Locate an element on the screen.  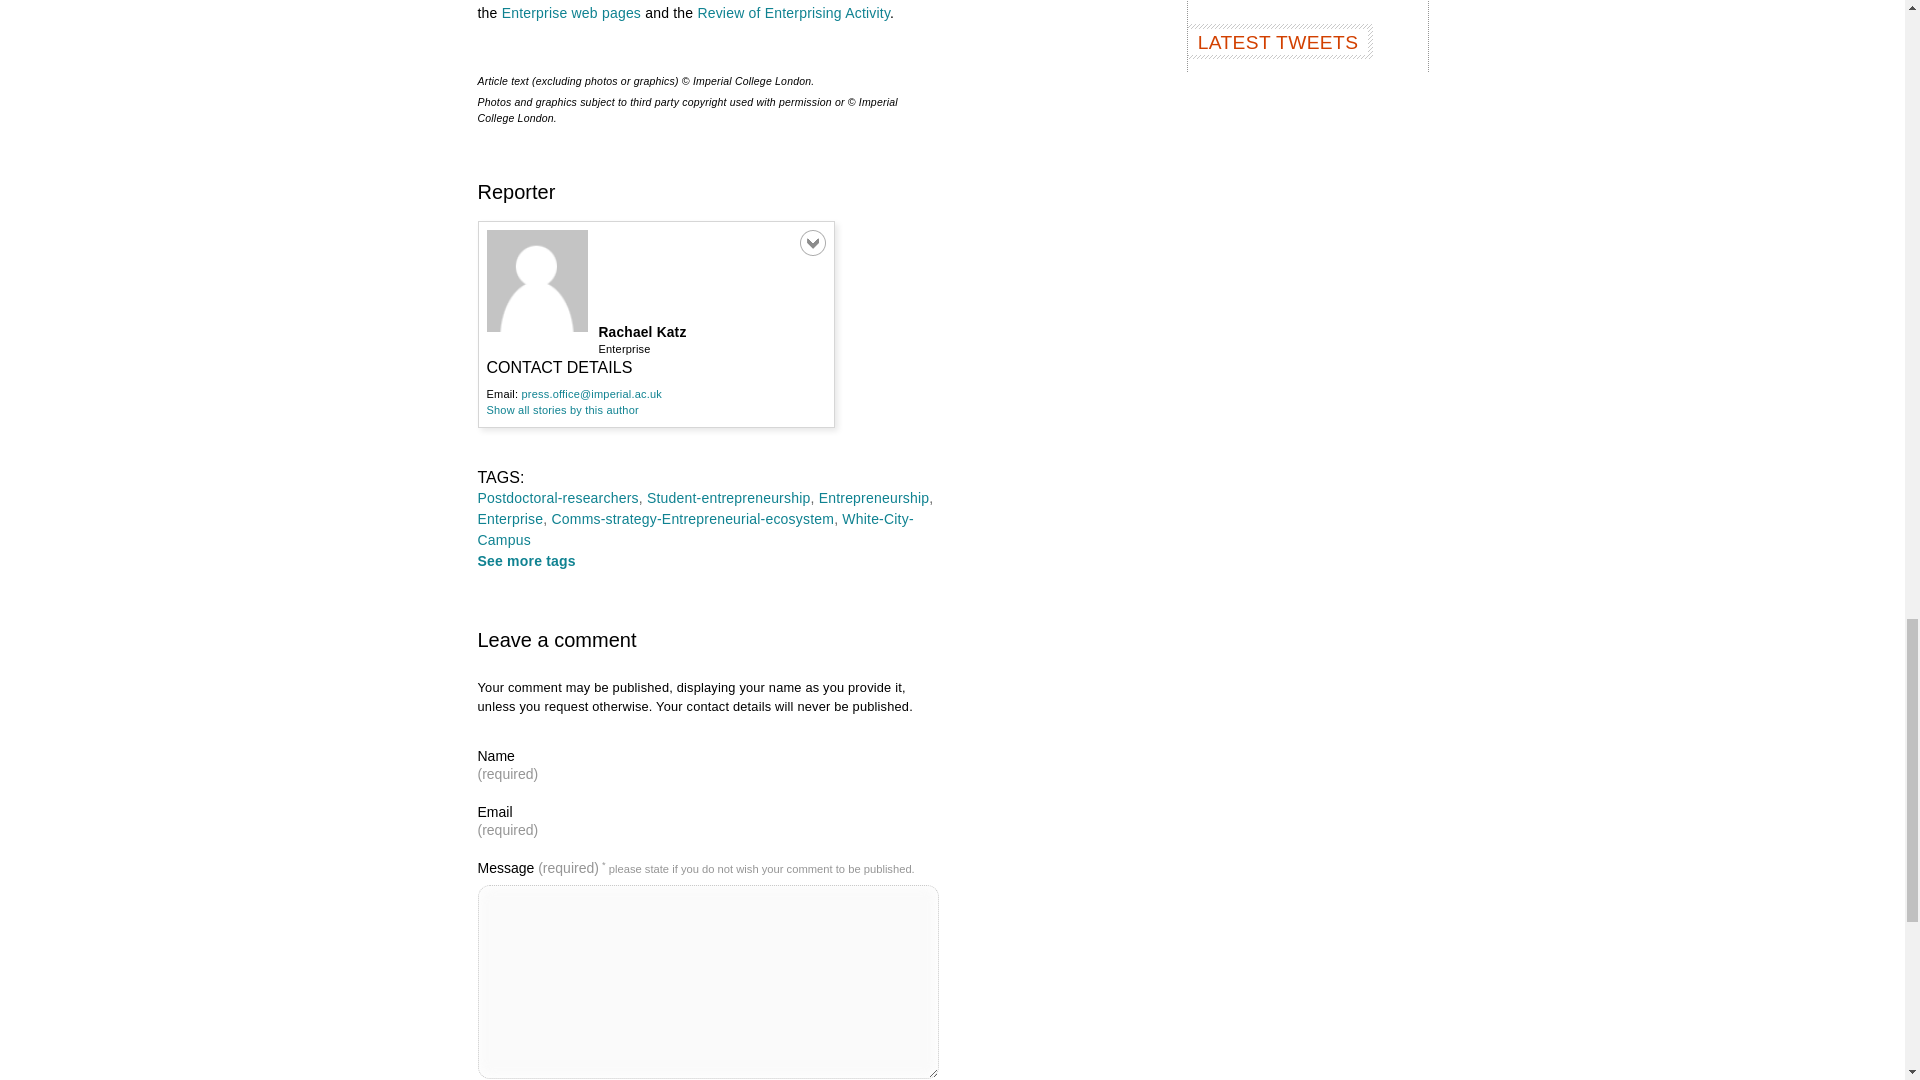
Enterprise web pages is located at coordinates (571, 12).